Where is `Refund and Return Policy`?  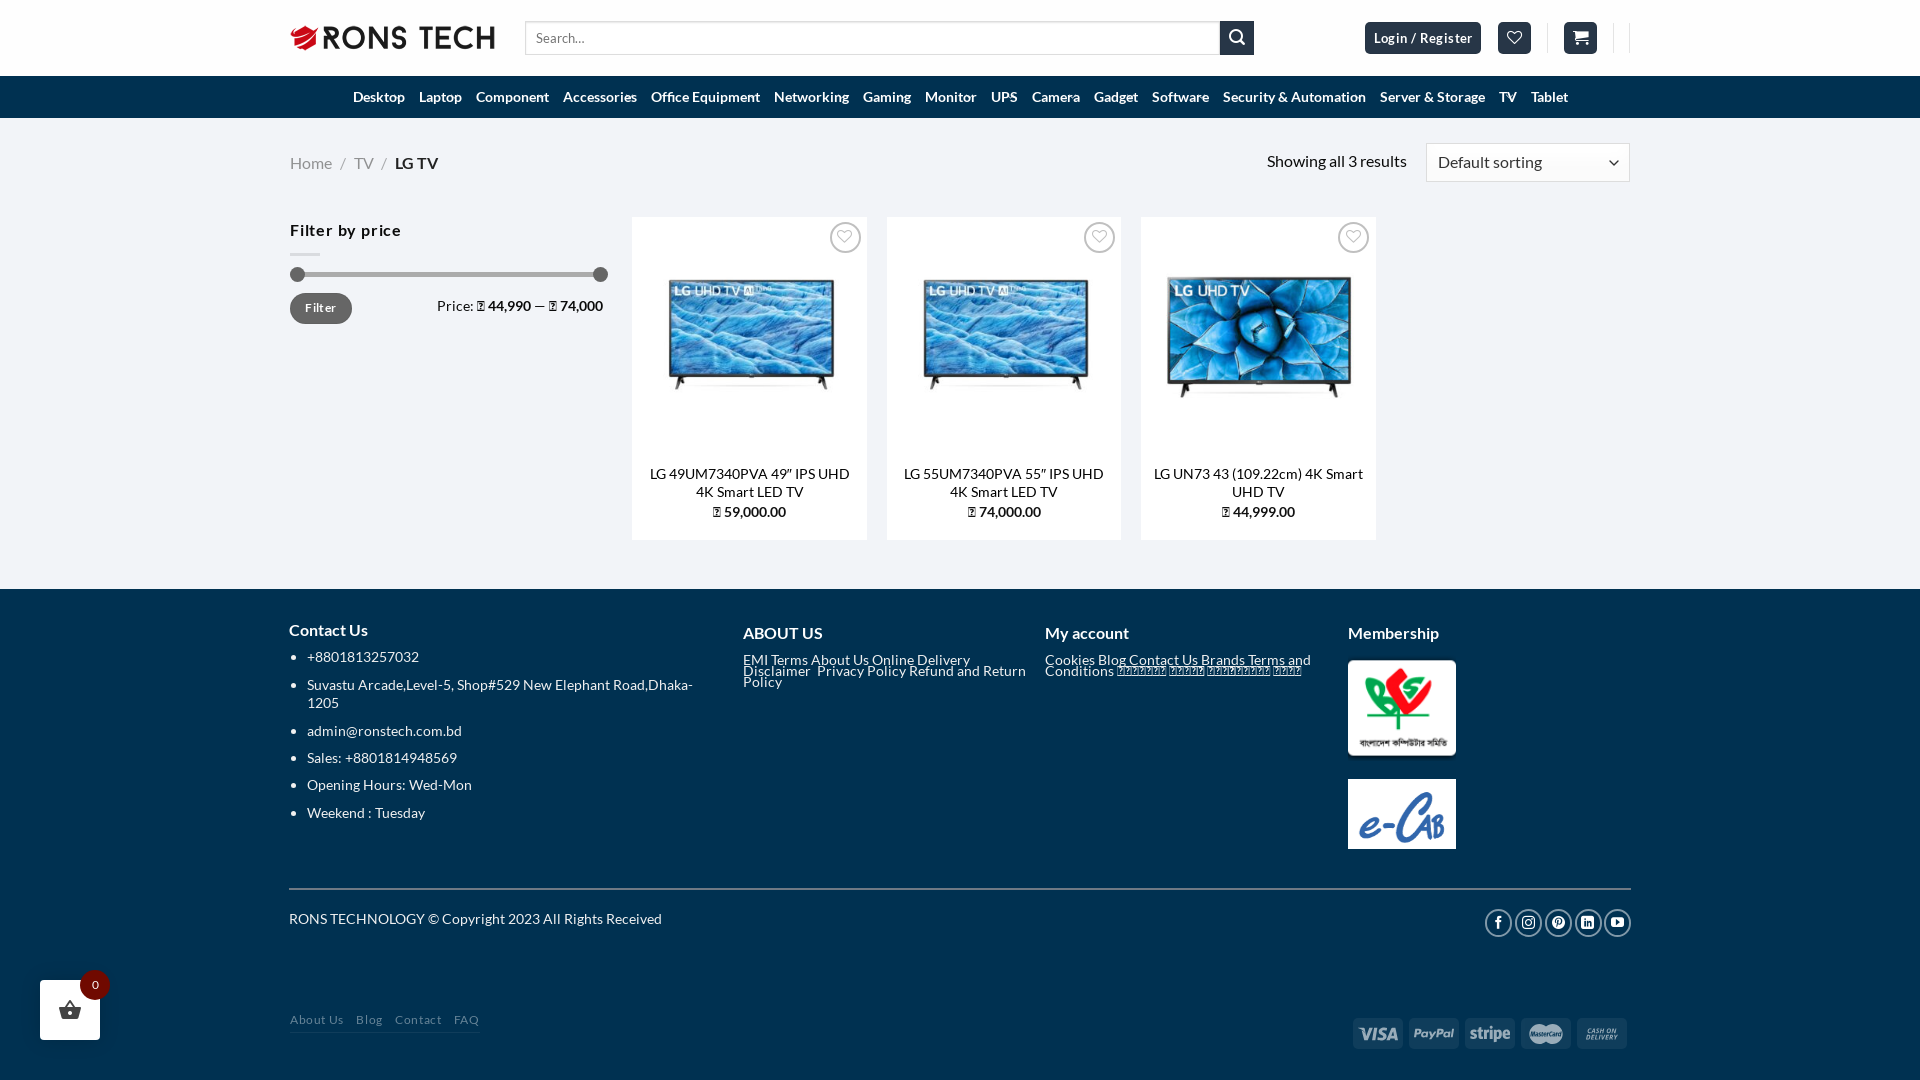
Refund and Return Policy is located at coordinates (884, 676).